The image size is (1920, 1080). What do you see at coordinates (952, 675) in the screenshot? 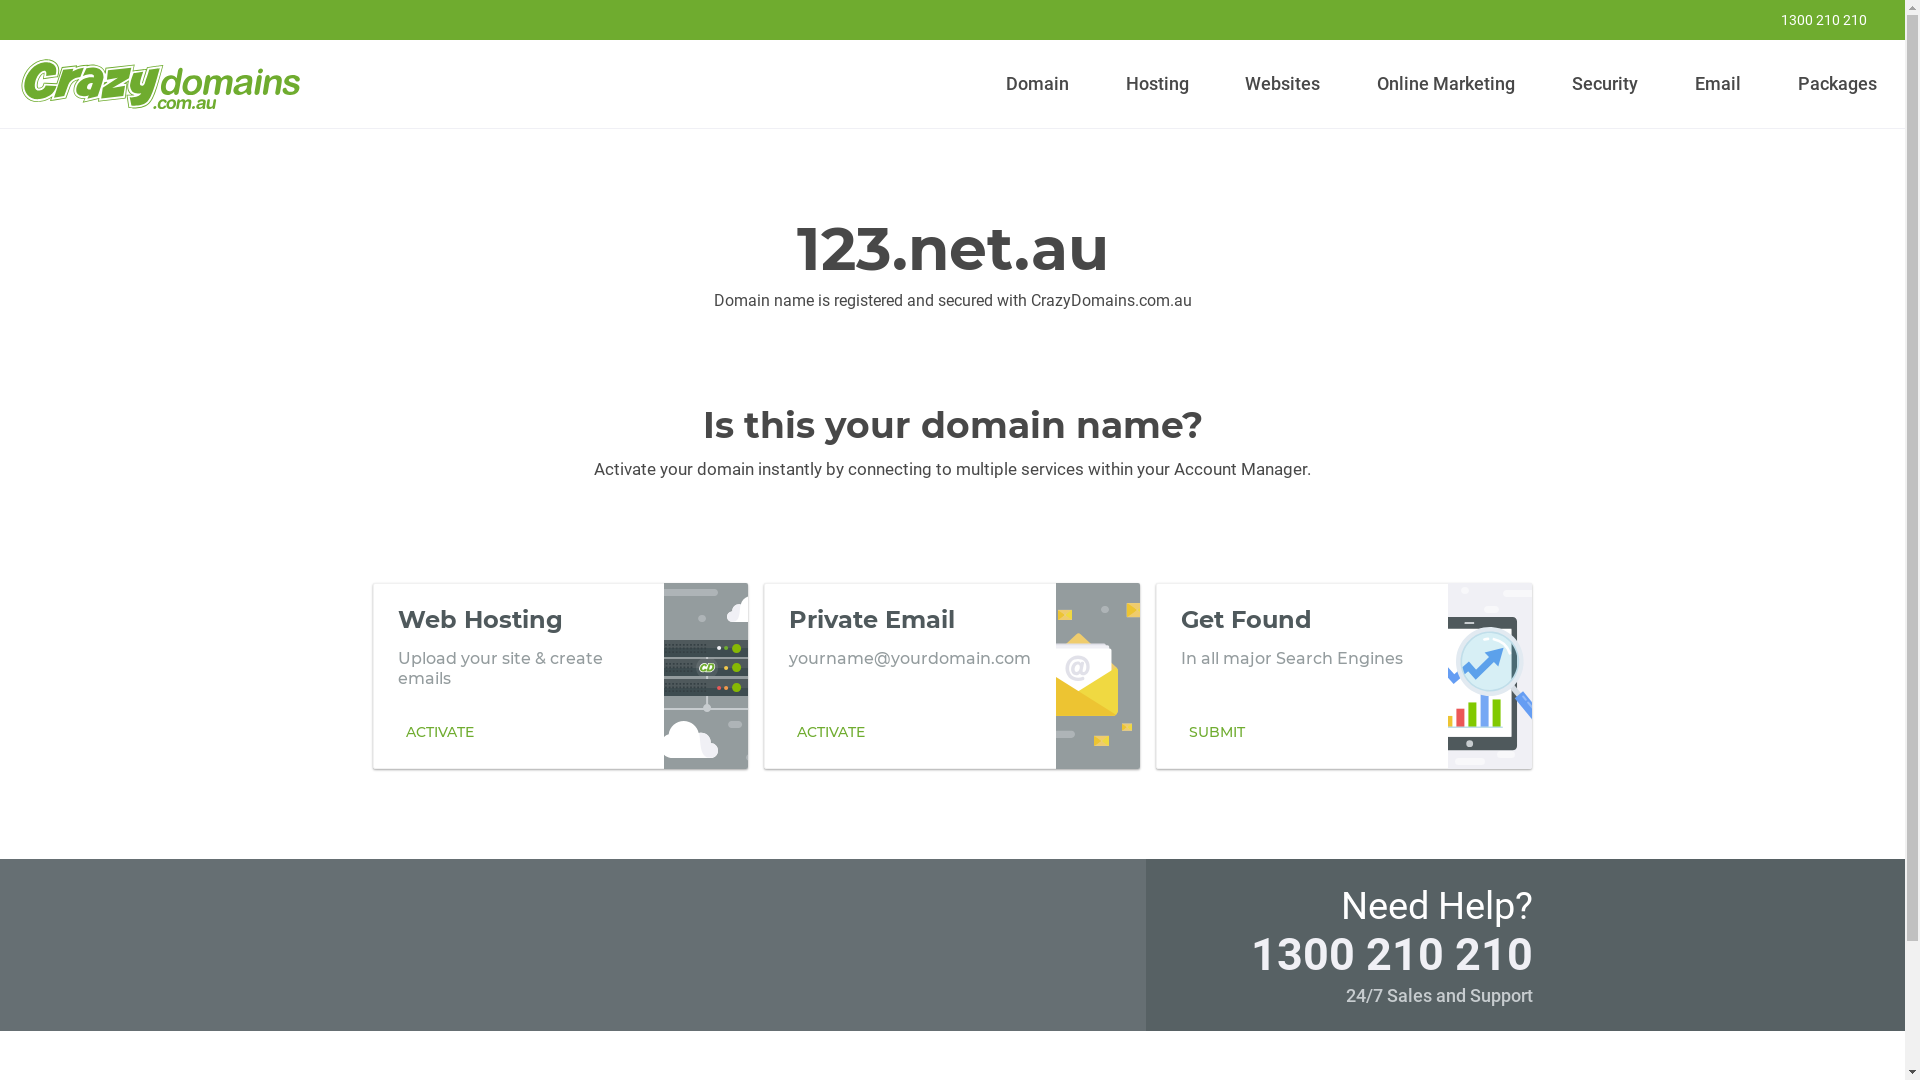
I see `Private Email
yourname@yourdomain.com
ACTIVATE` at bounding box center [952, 675].